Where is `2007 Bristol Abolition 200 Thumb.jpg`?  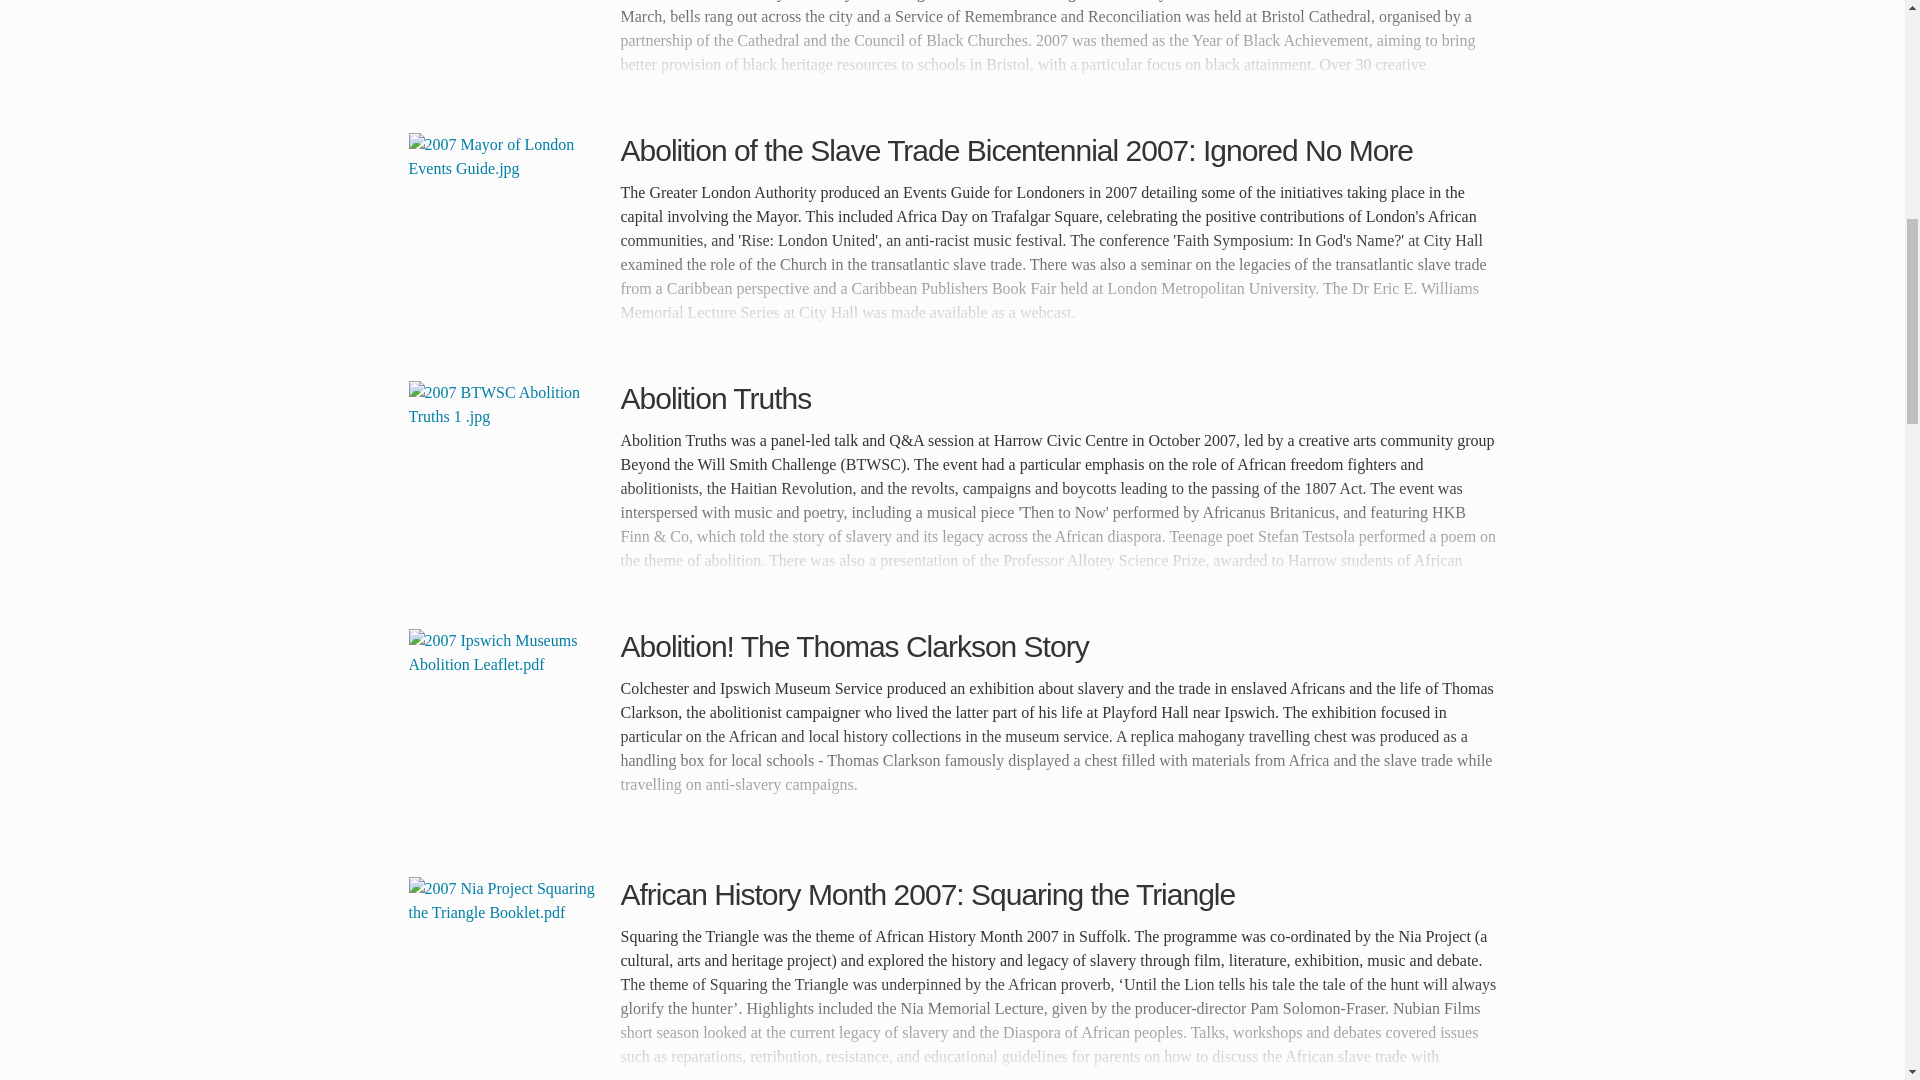 2007 Bristol Abolition 200 Thumb.jpg is located at coordinates (508, 42).